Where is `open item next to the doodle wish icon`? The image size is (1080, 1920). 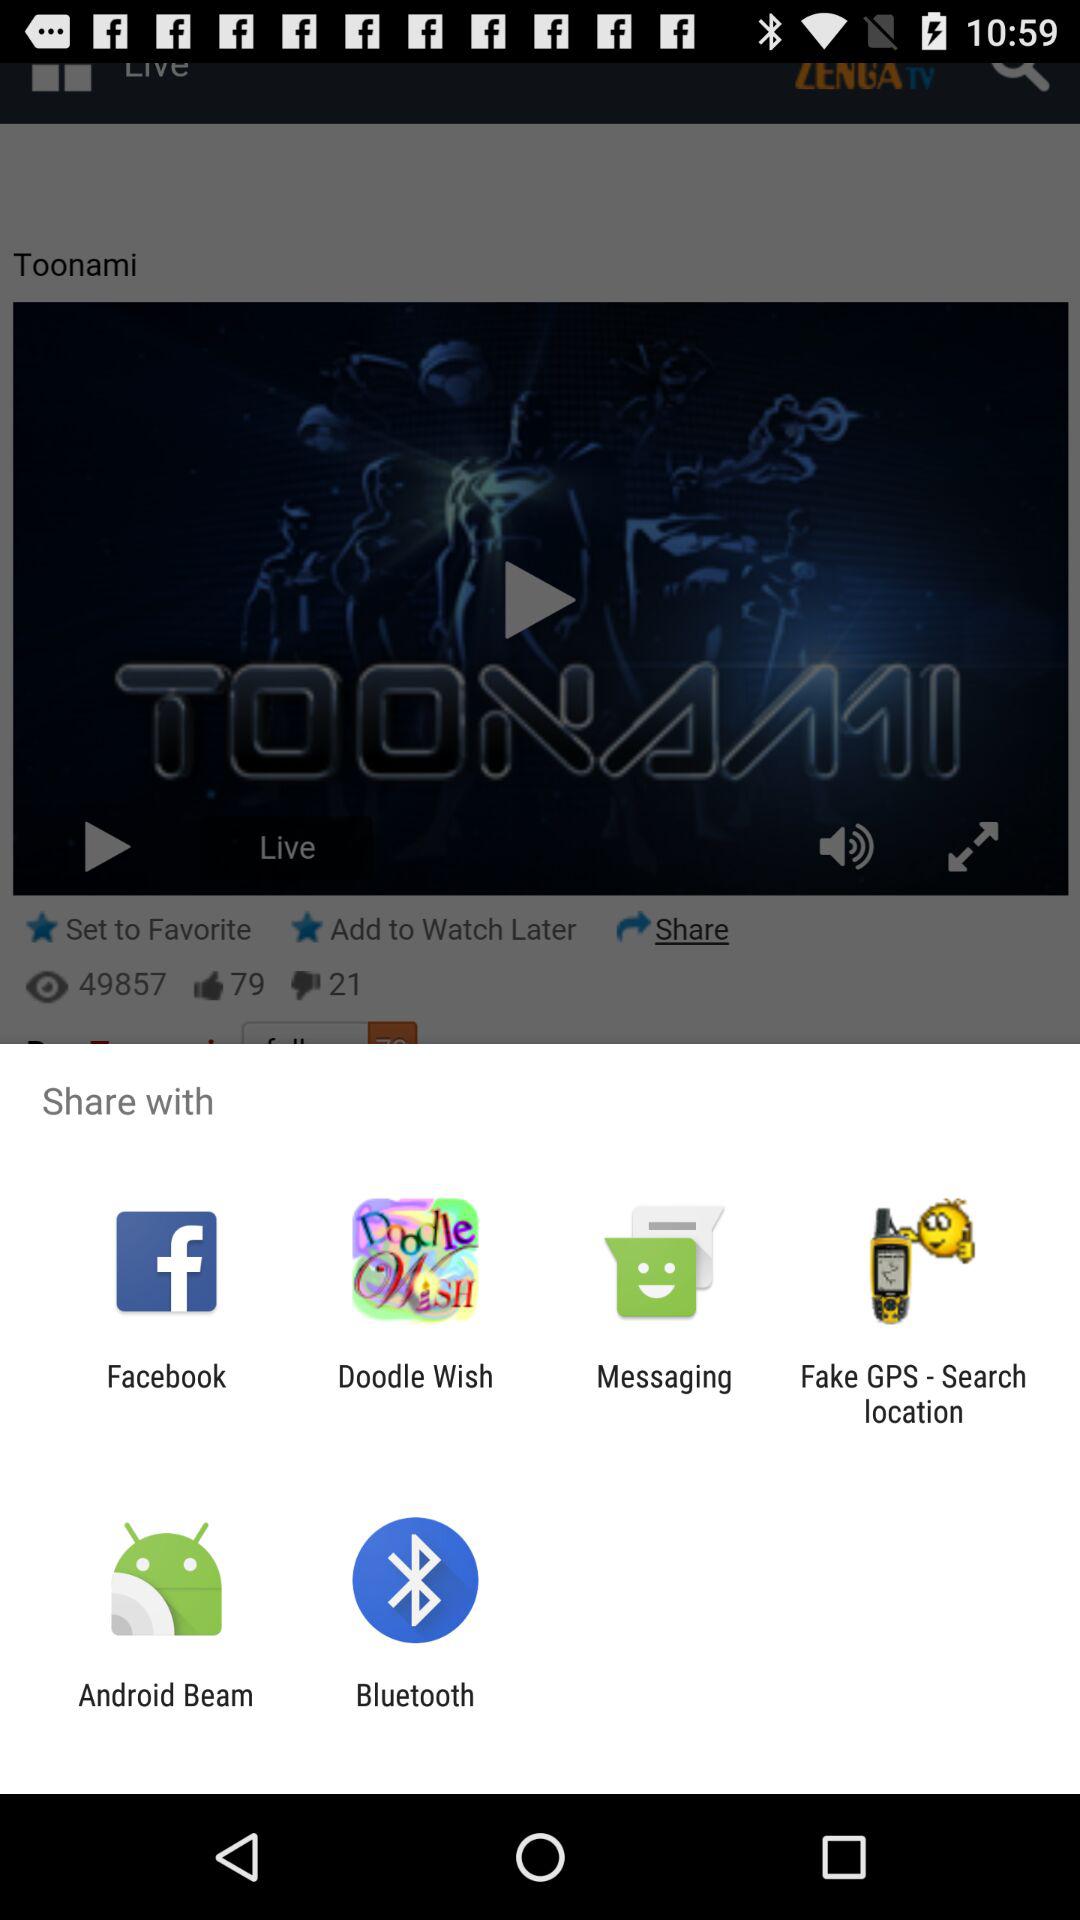
open item next to the doodle wish icon is located at coordinates (166, 1393).